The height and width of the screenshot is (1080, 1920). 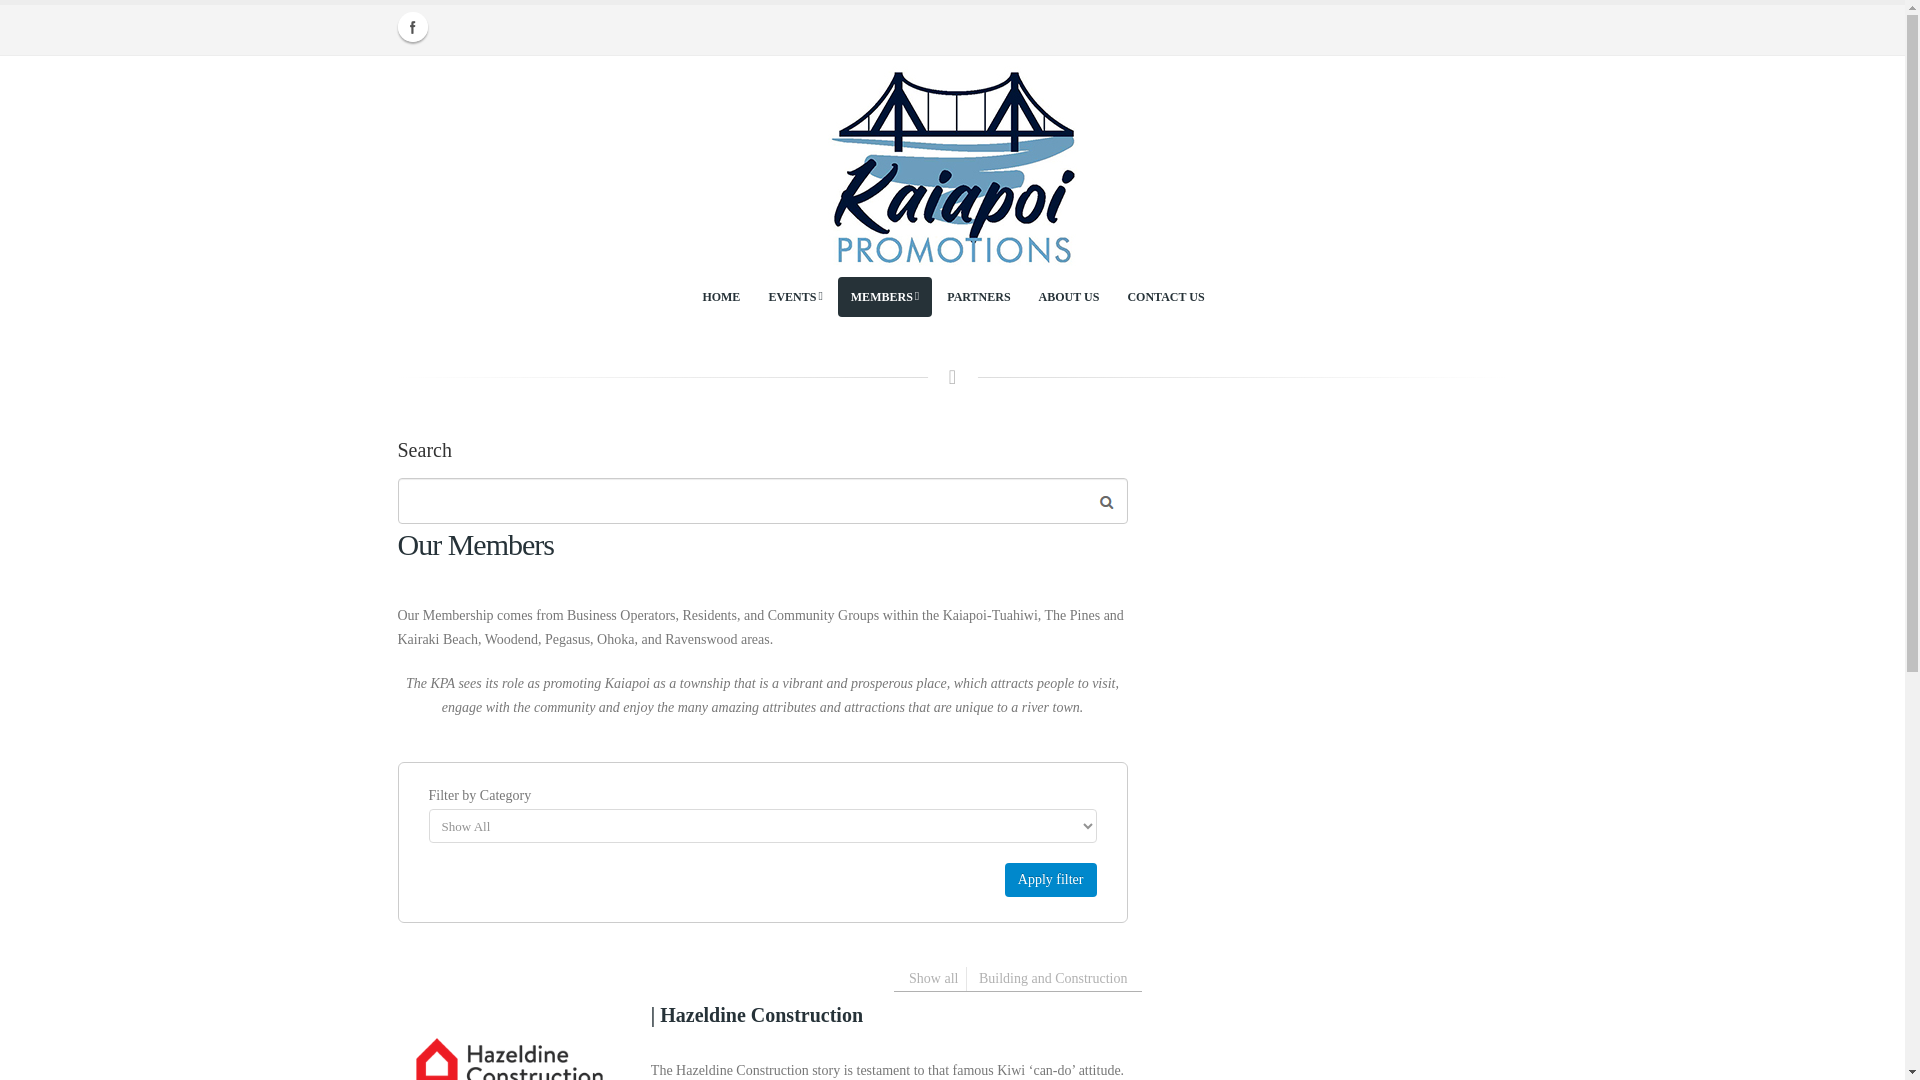 What do you see at coordinates (1165, 296) in the screenshot?
I see `CONTACT US` at bounding box center [1165, 296].